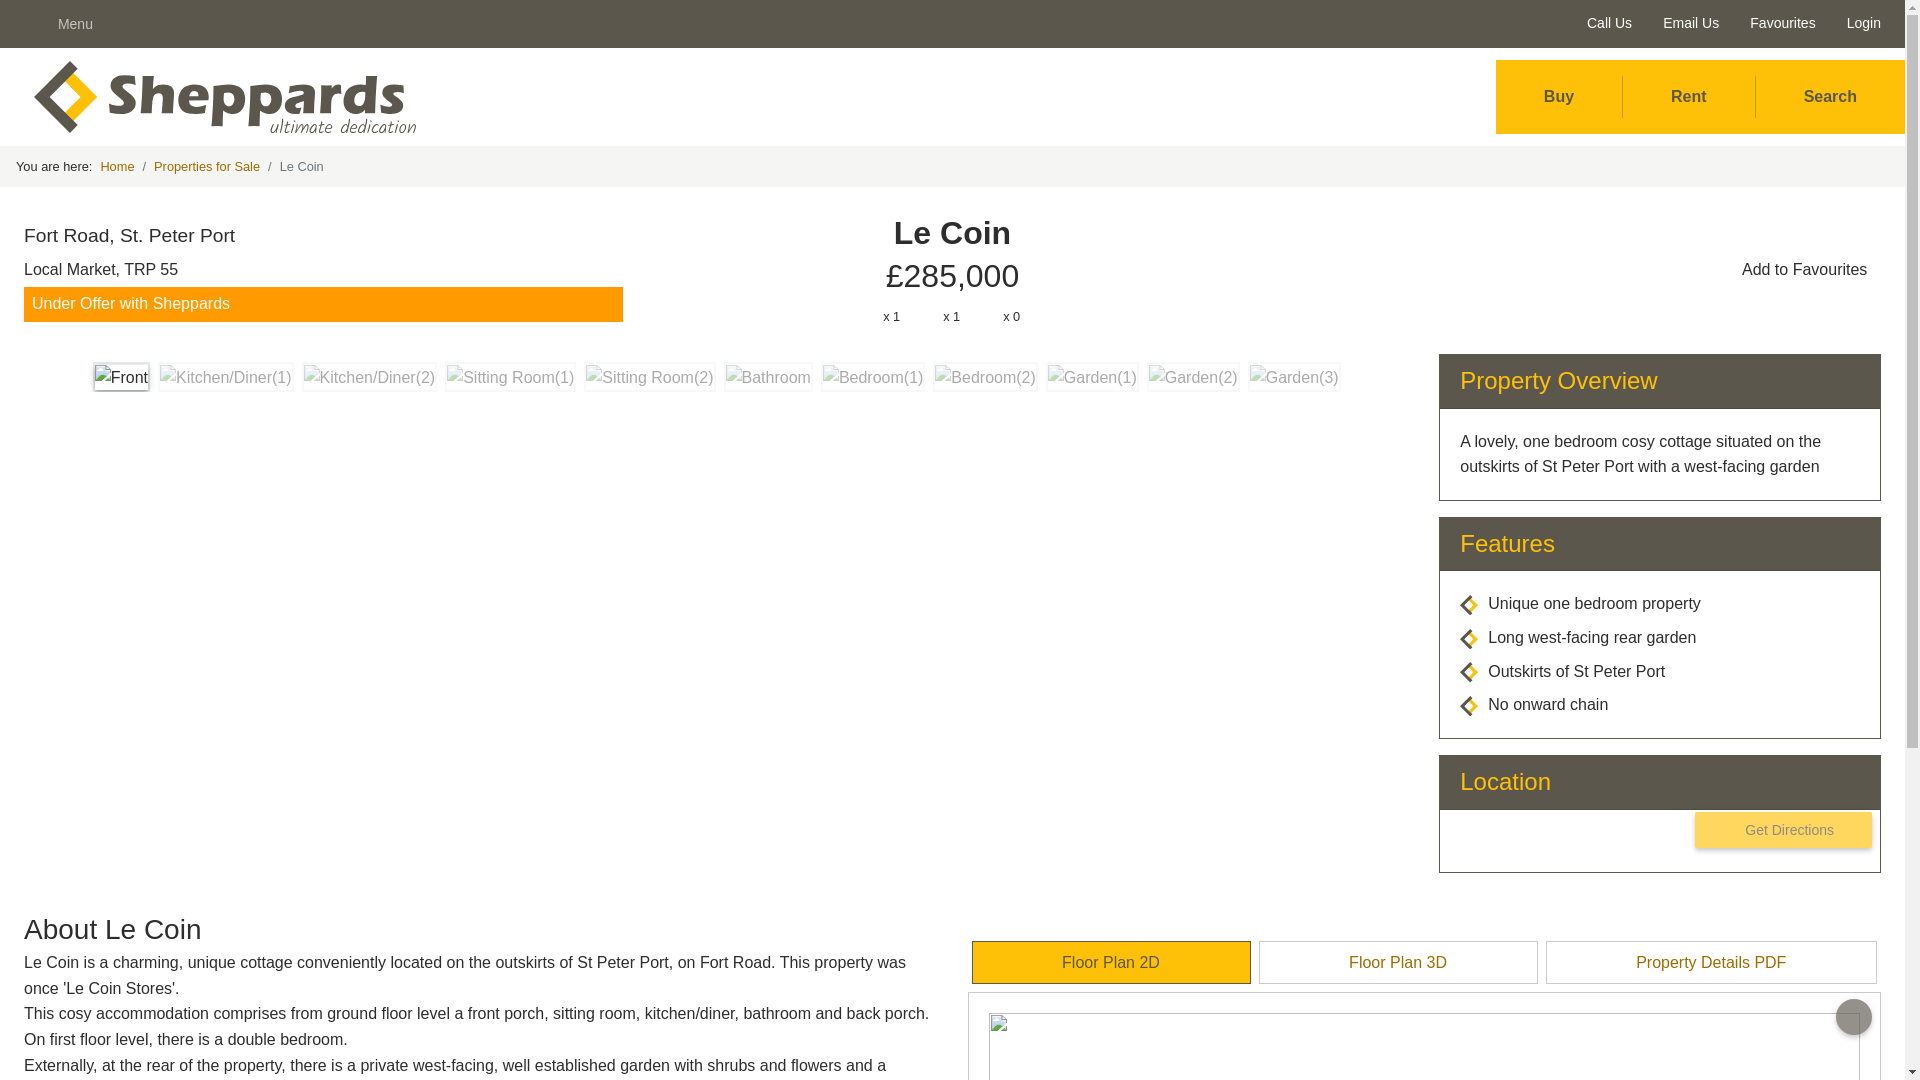 The width and height of the screenshot is (1920, 1080). Describe the element at coordinates (1111, 962) in the screenshot. I see `Floor Plan 2D` at that location.